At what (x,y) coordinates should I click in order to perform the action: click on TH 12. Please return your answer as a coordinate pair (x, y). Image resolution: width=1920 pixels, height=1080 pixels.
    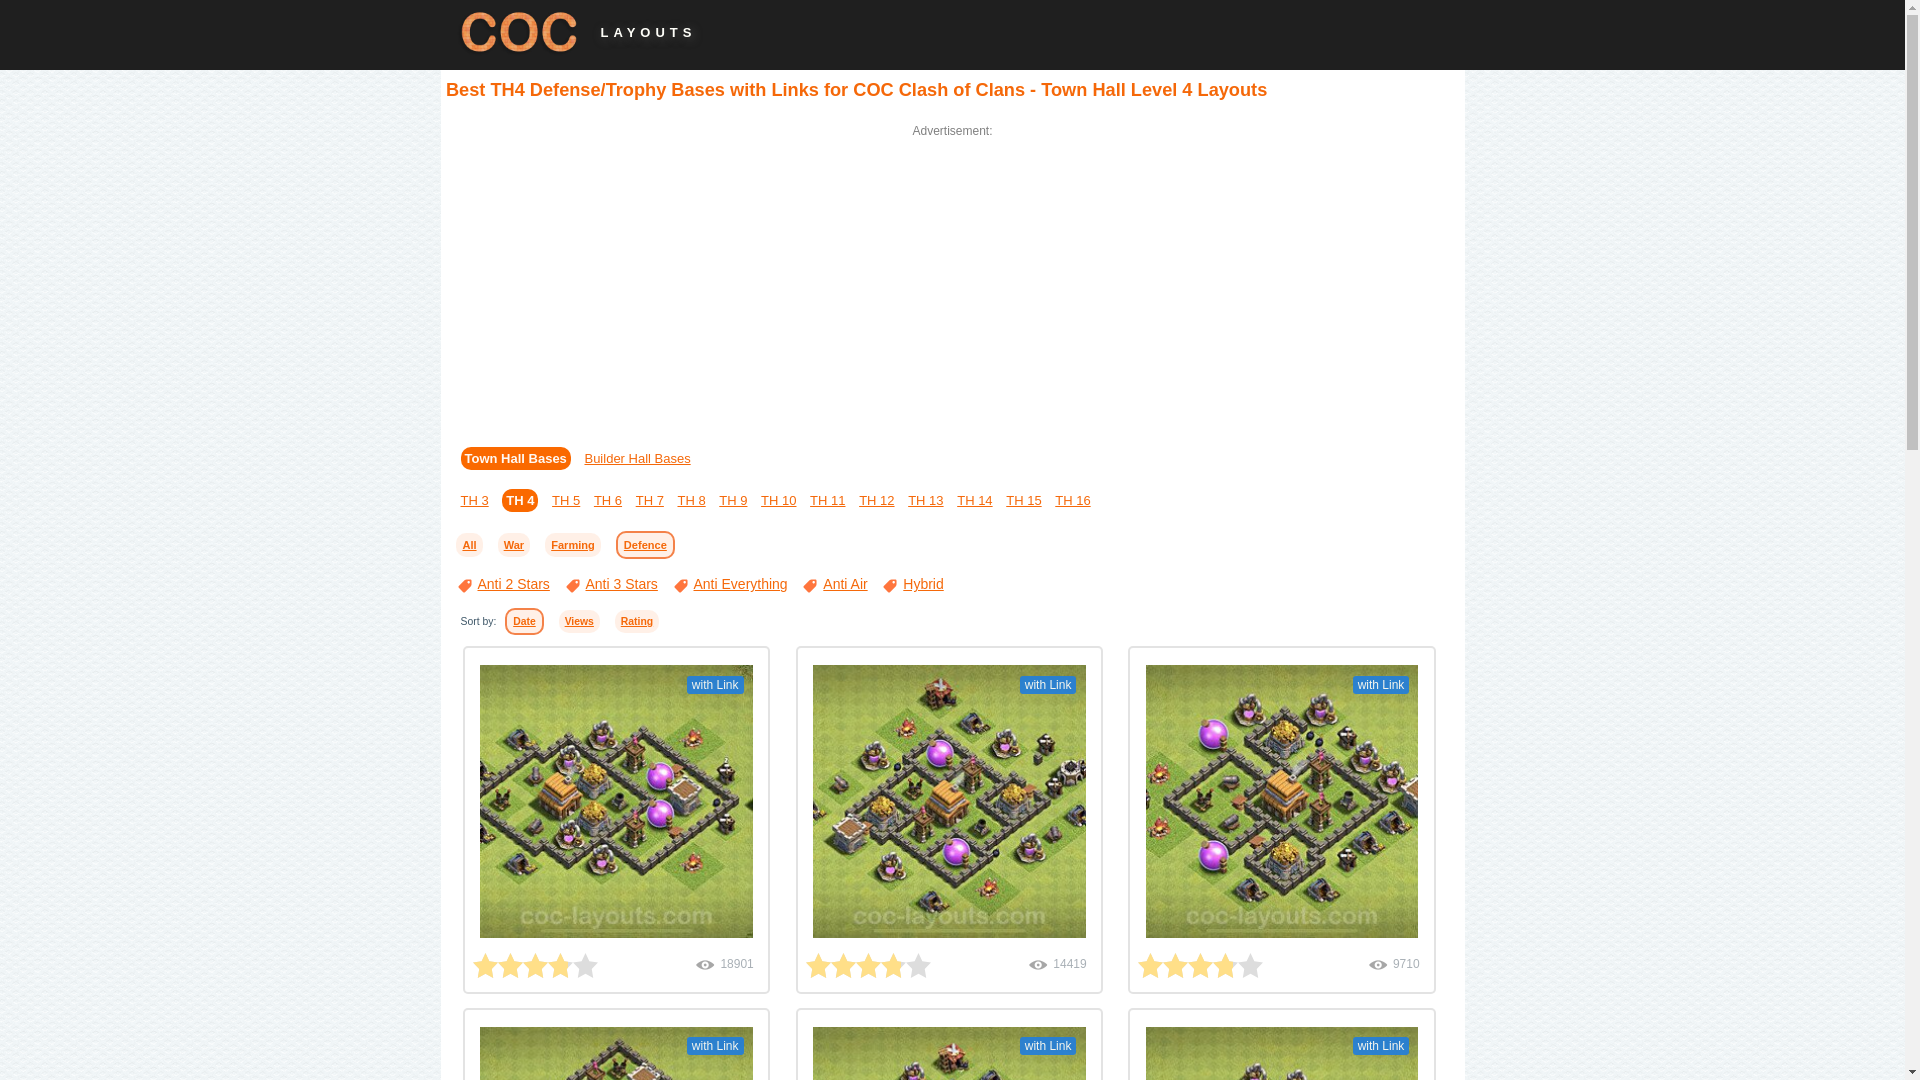
    Looking at the image, I should click on (876, 500).